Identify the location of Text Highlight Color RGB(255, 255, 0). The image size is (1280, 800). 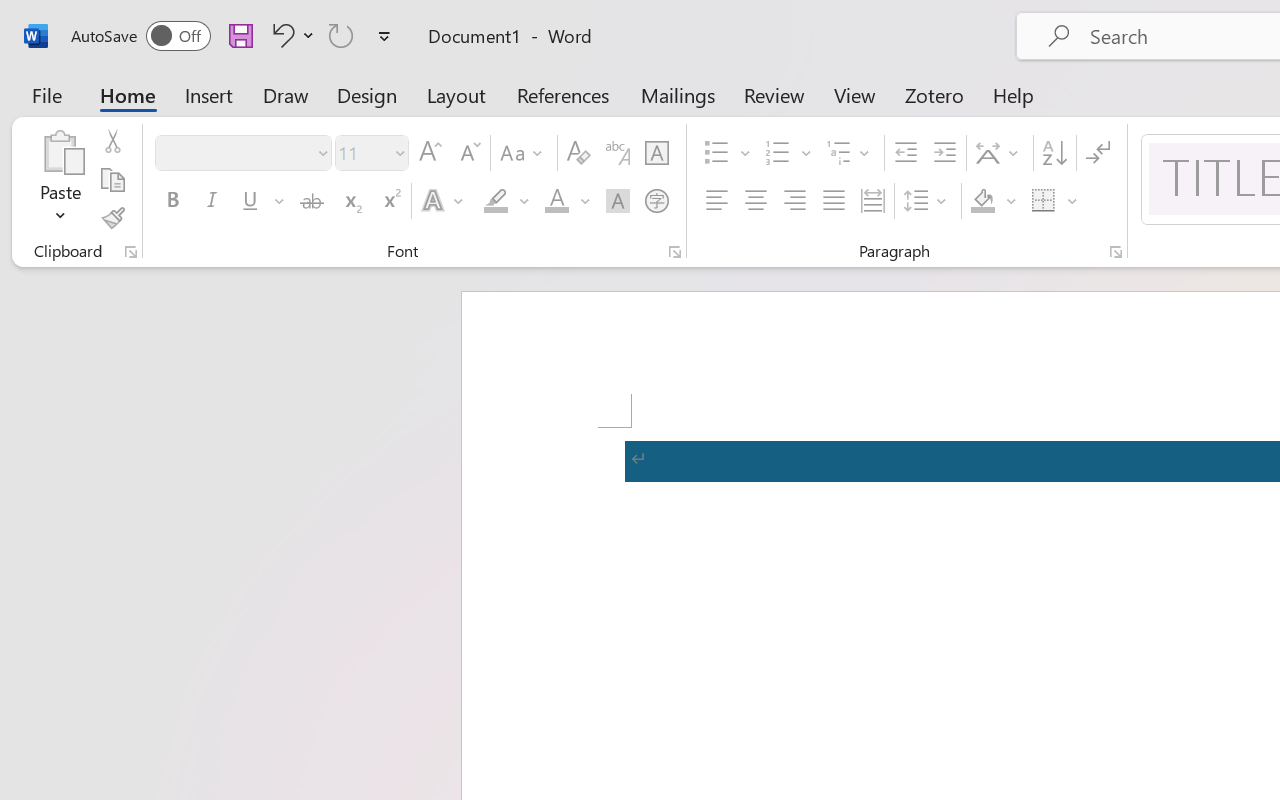
(496, 201).